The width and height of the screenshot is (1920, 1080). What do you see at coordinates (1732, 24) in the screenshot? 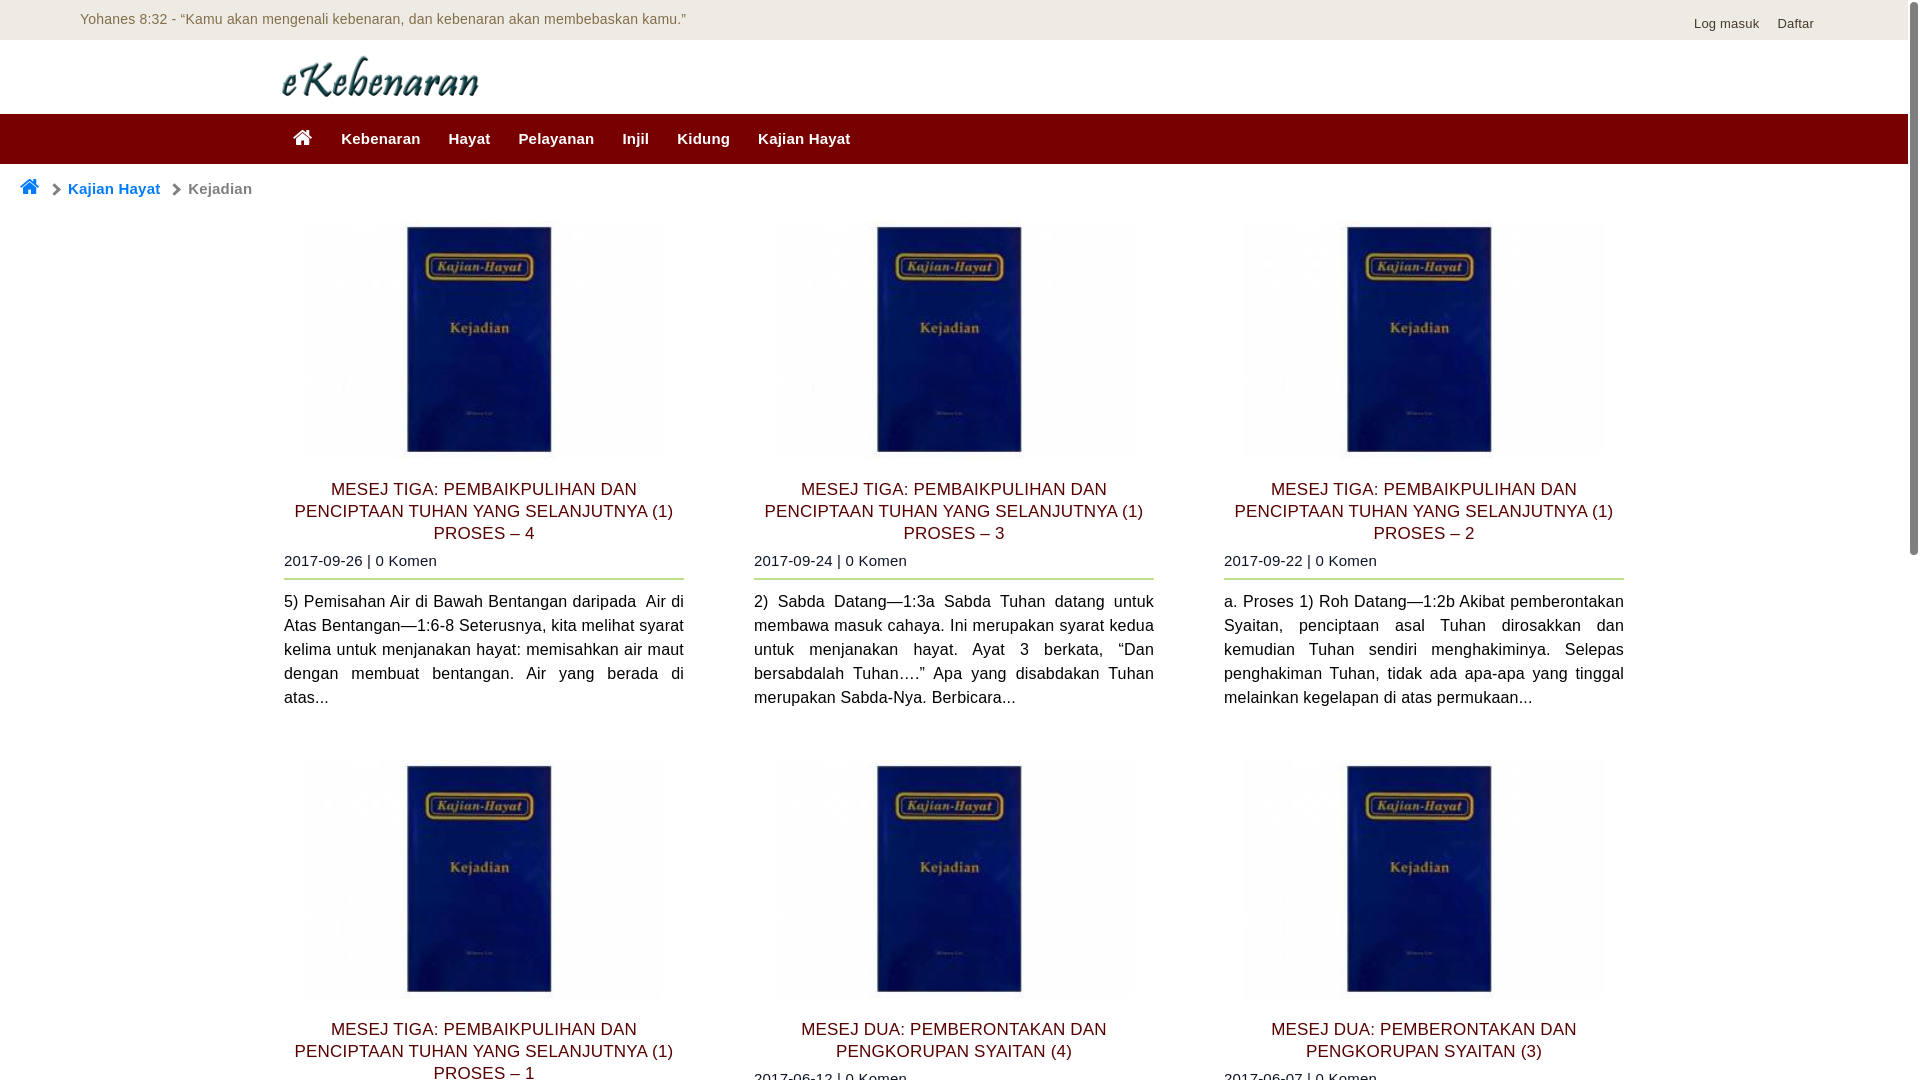
I see `Log masuk` at bounding box center [1732, 24].